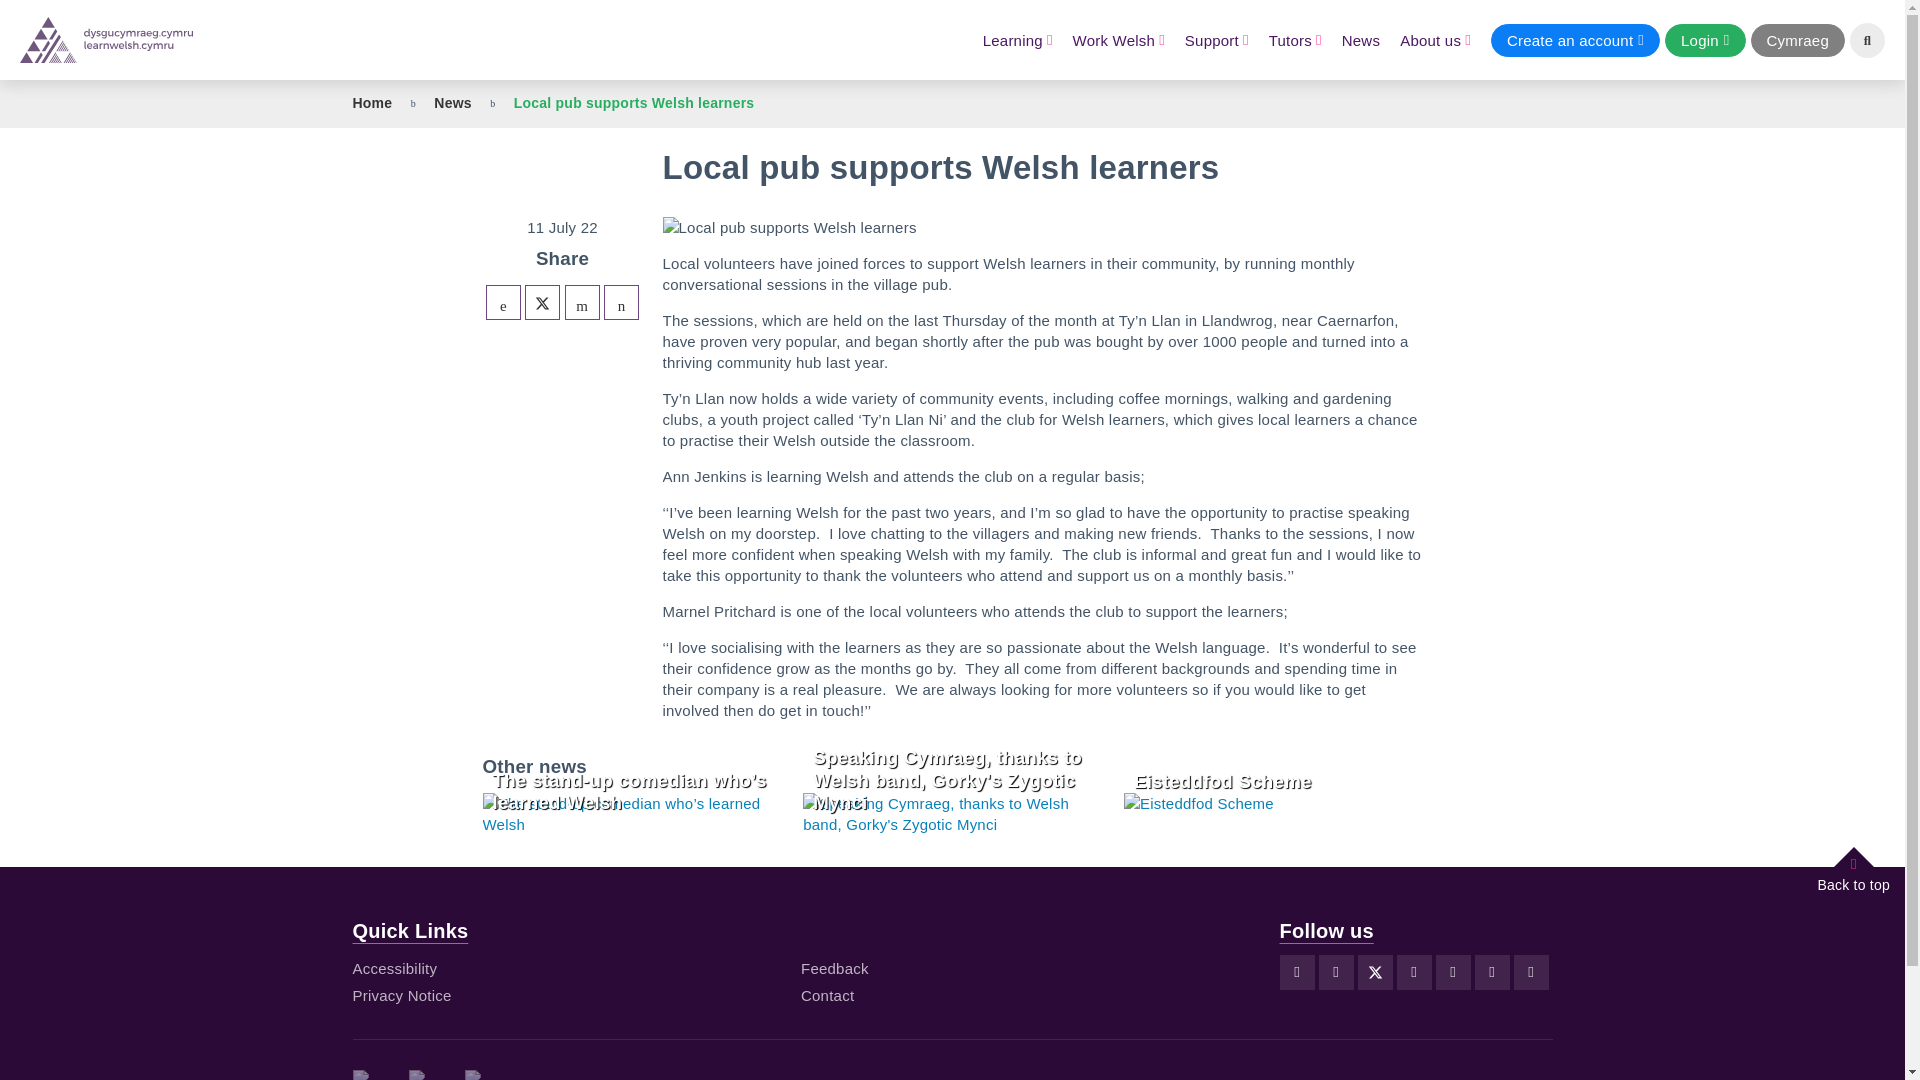 This screenshot has height=1080, width=1920. Describe the element at coordinates (582, 302) in the screenshot. I see `Share Local pub supports Welsh learners  on LinkedIn` at that location.